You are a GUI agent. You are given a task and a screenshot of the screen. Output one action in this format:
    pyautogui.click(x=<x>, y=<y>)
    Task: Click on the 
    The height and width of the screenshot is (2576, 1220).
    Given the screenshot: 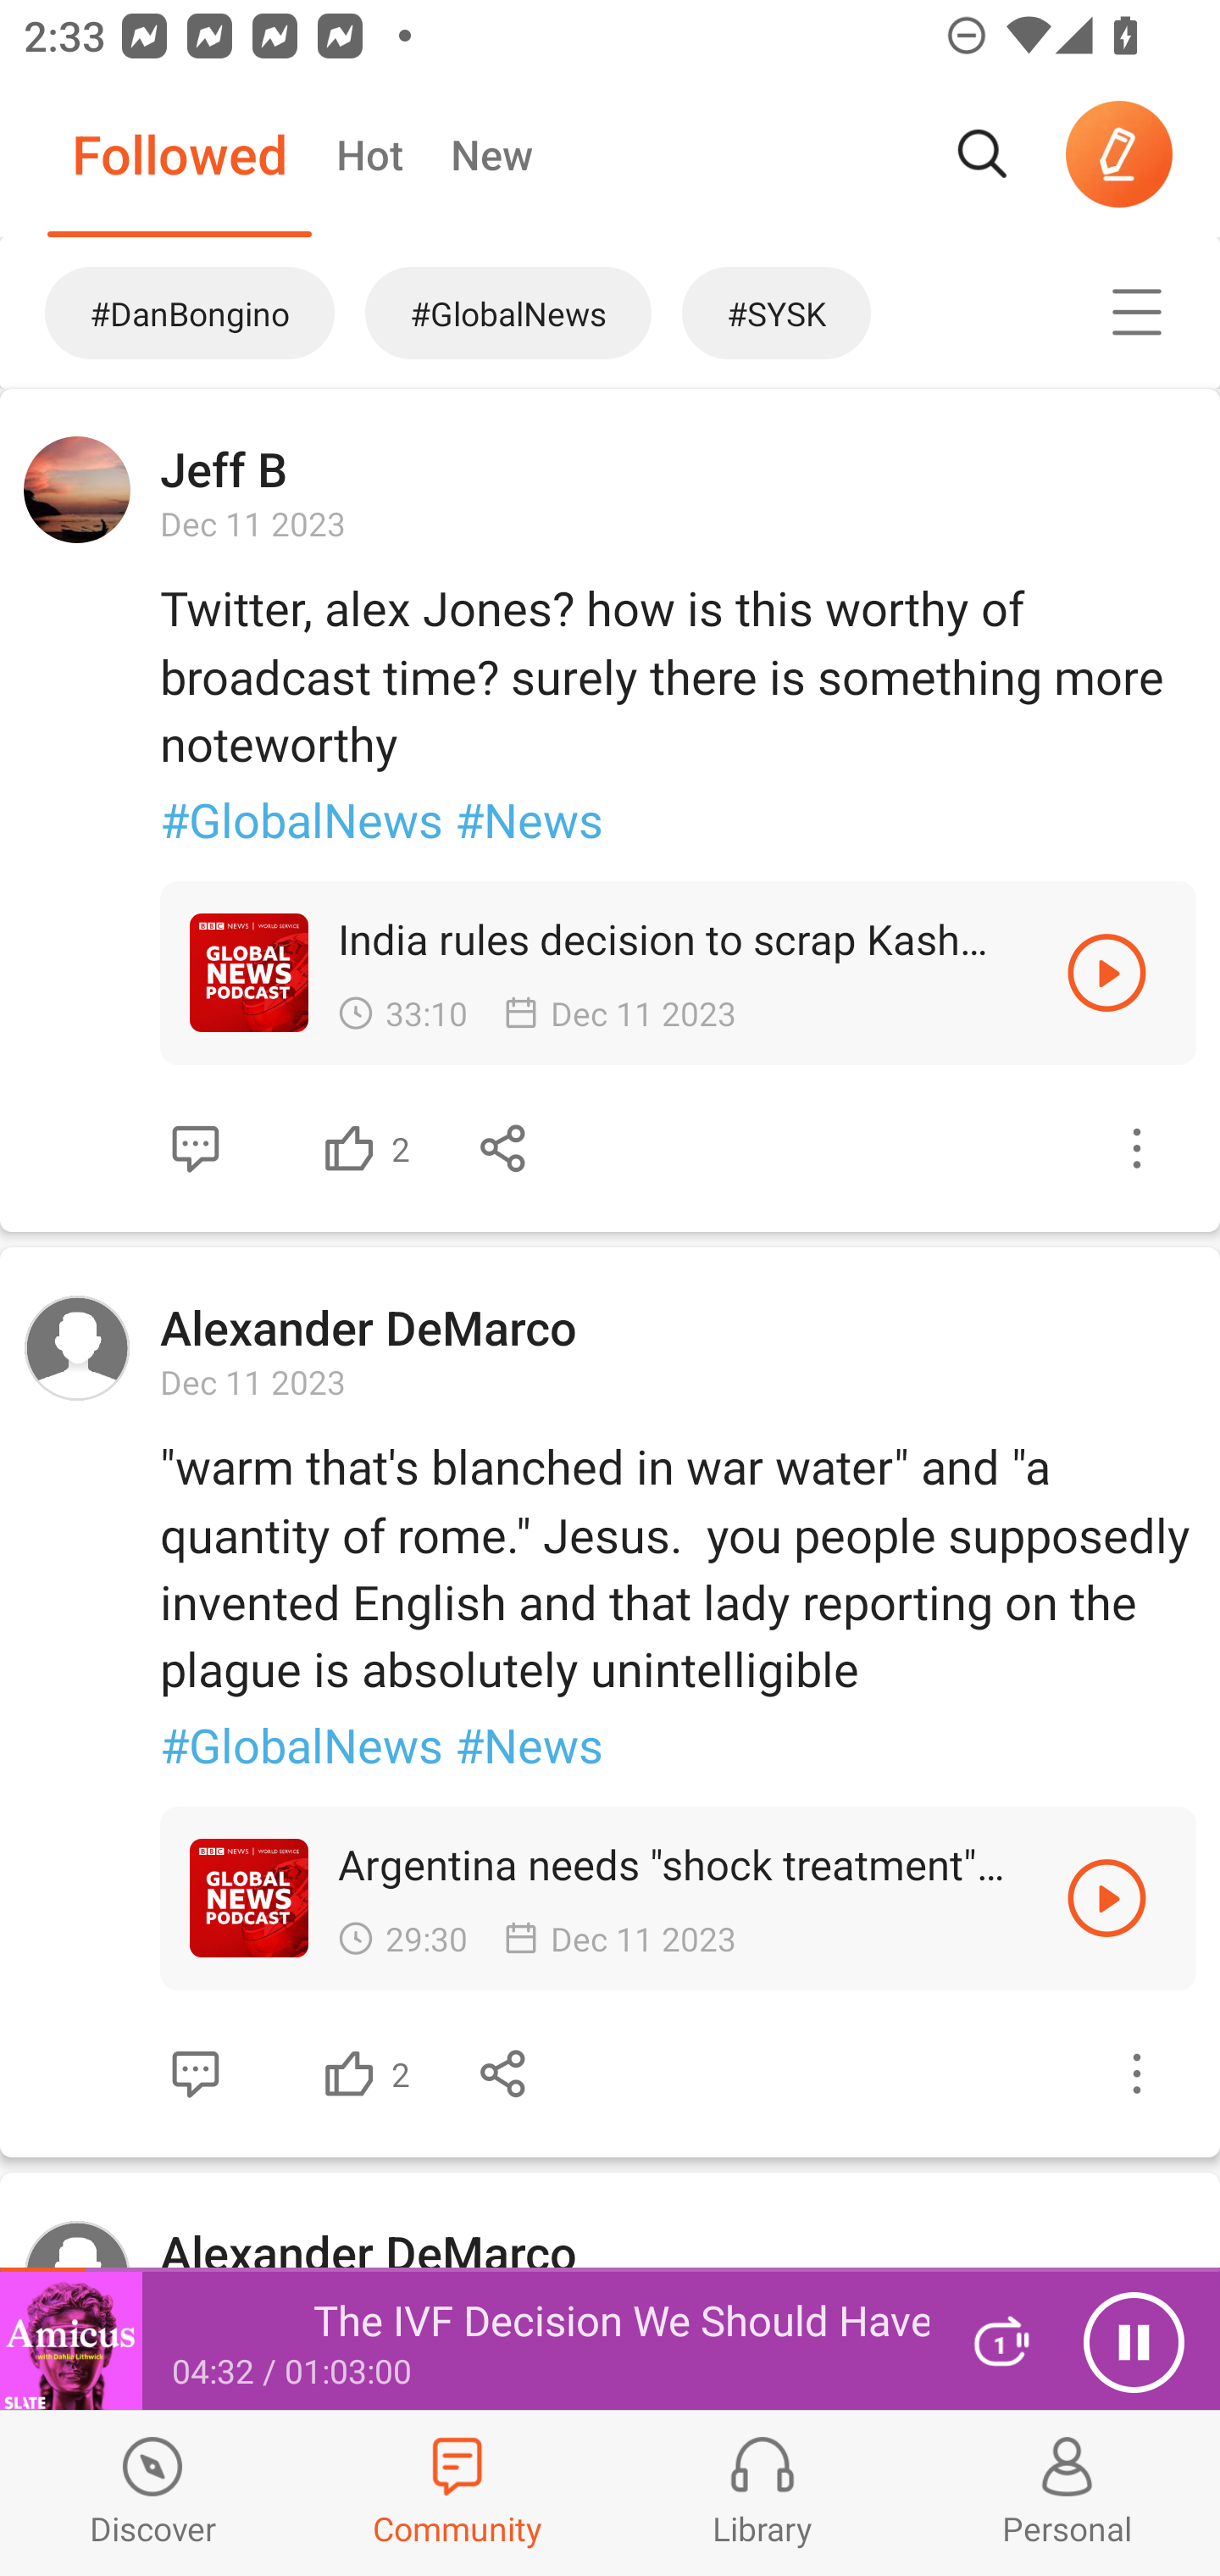 What is the action you would take?
    pyautogui.click(x=195, y=2074)
    